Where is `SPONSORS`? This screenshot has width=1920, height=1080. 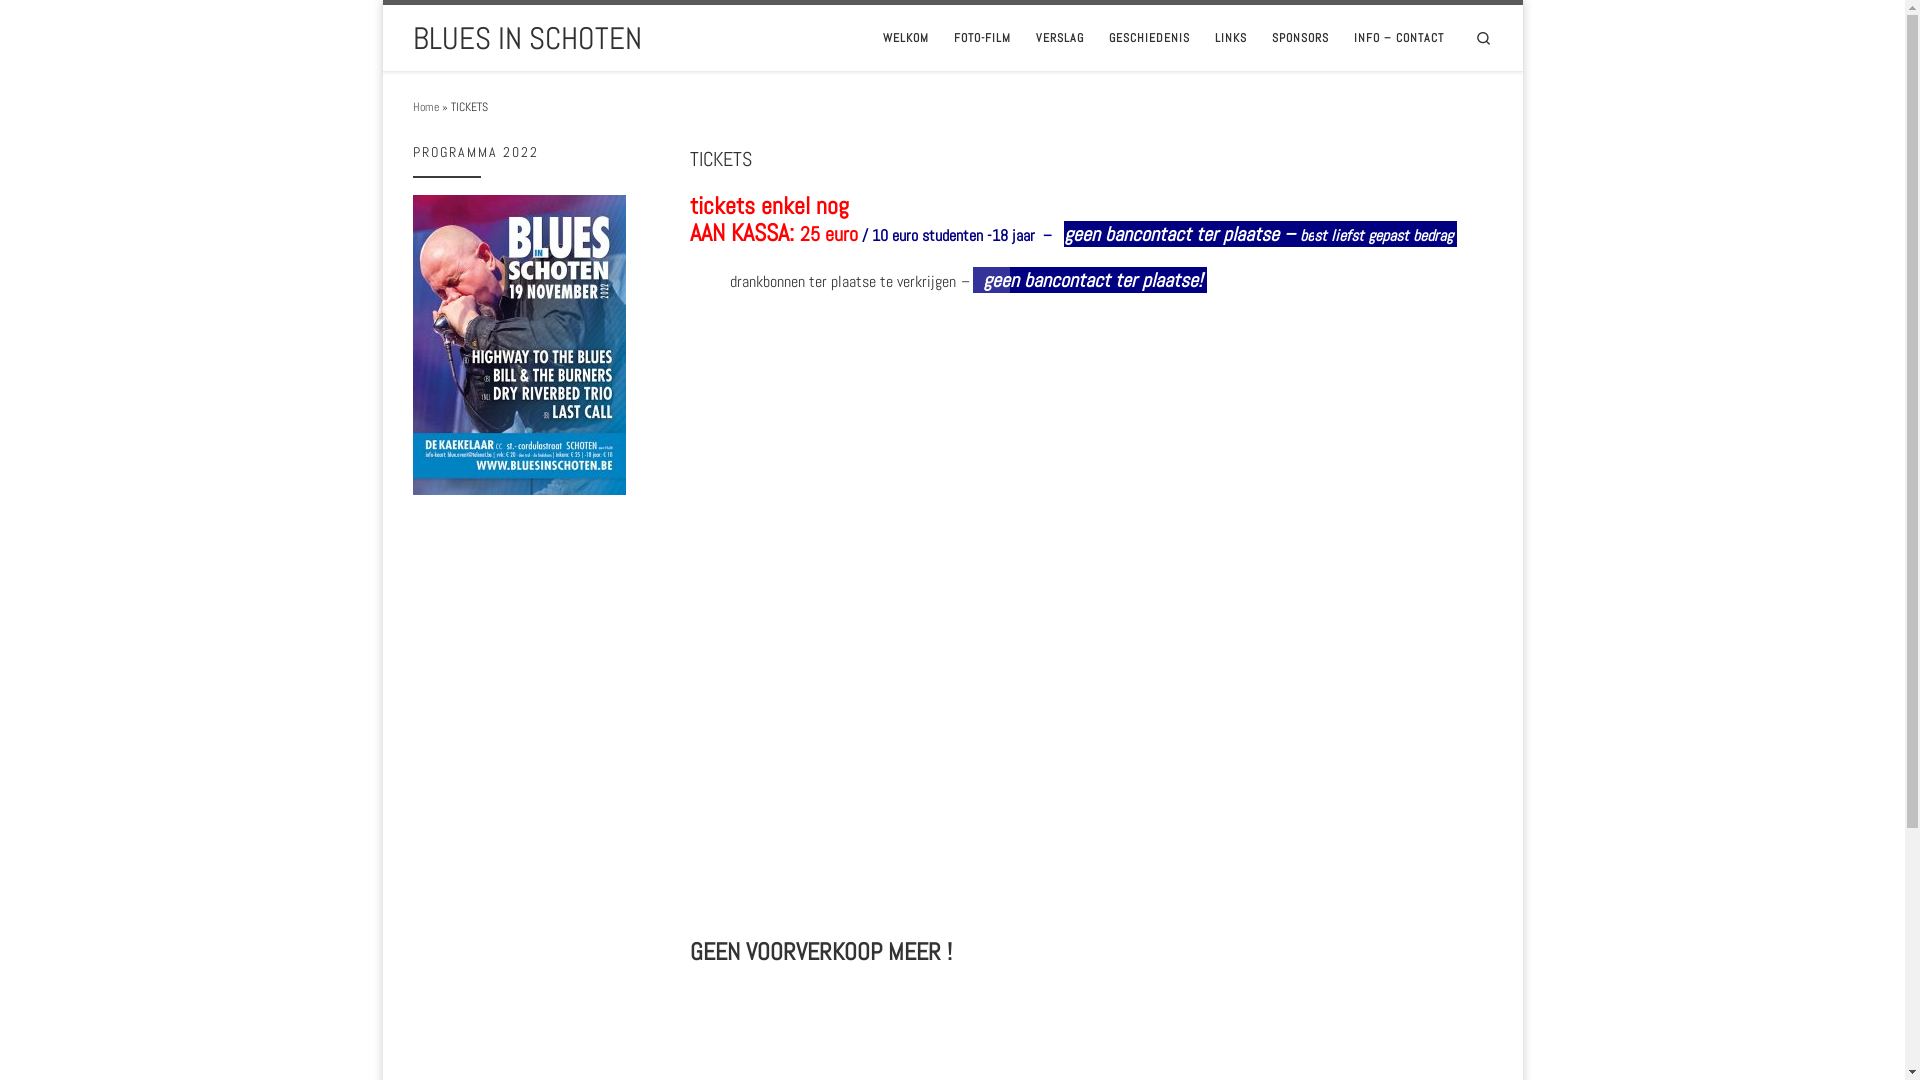 SPONSORS is located at coordinates (1301, 38).